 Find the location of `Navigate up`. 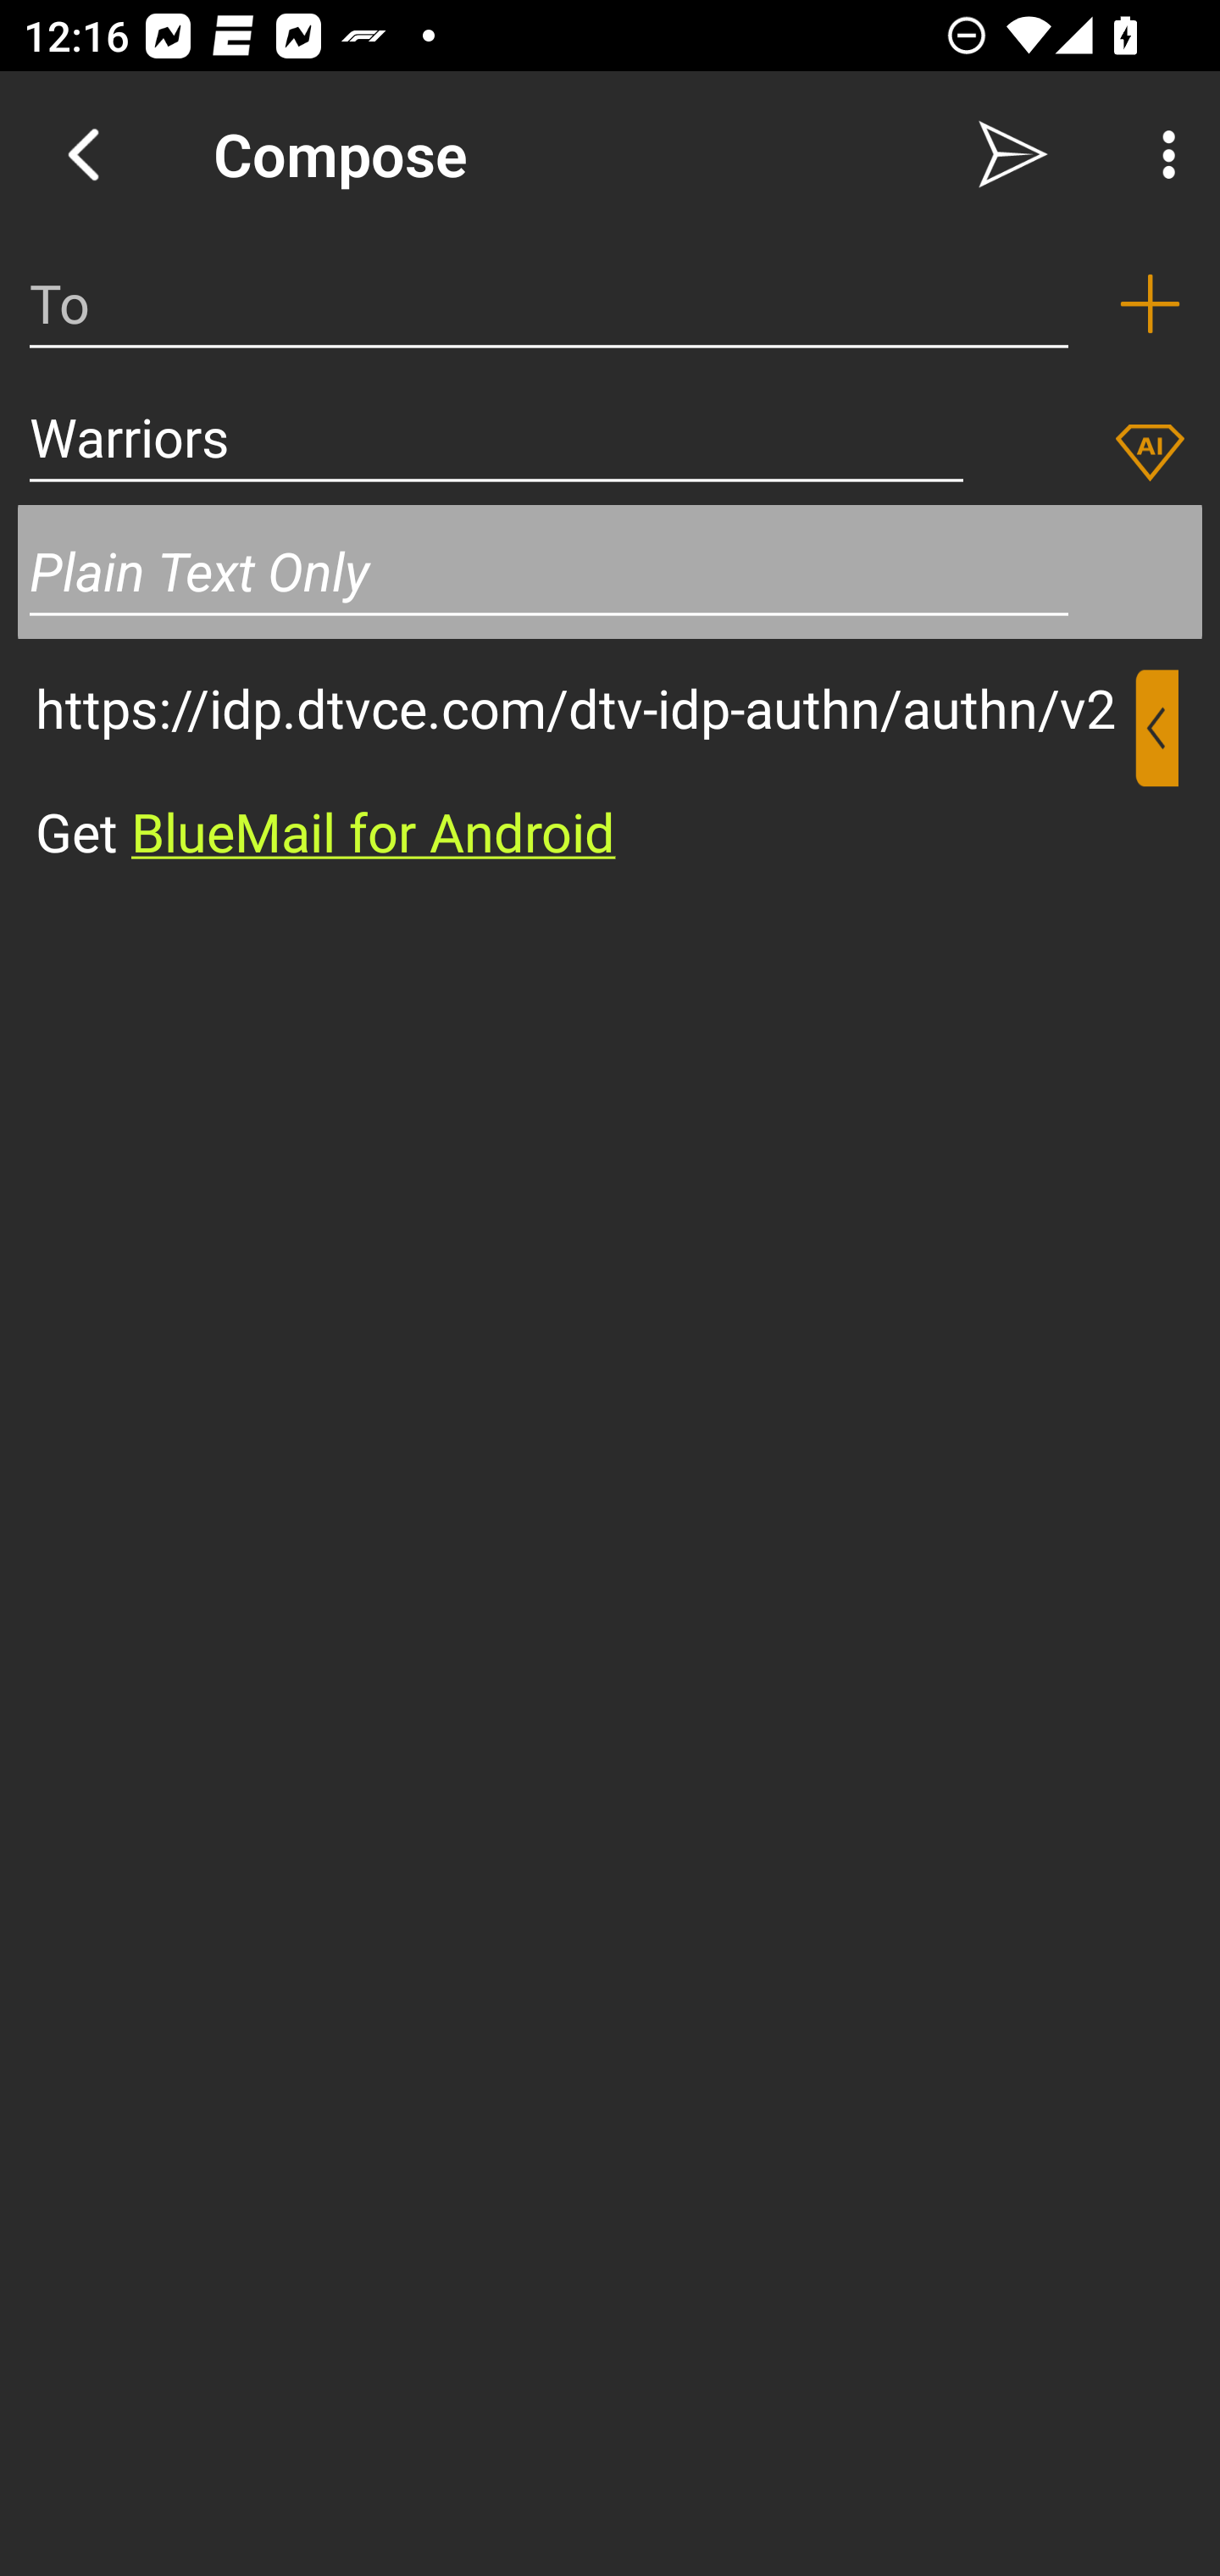

Navigate up is located at coordinates (83, 154).